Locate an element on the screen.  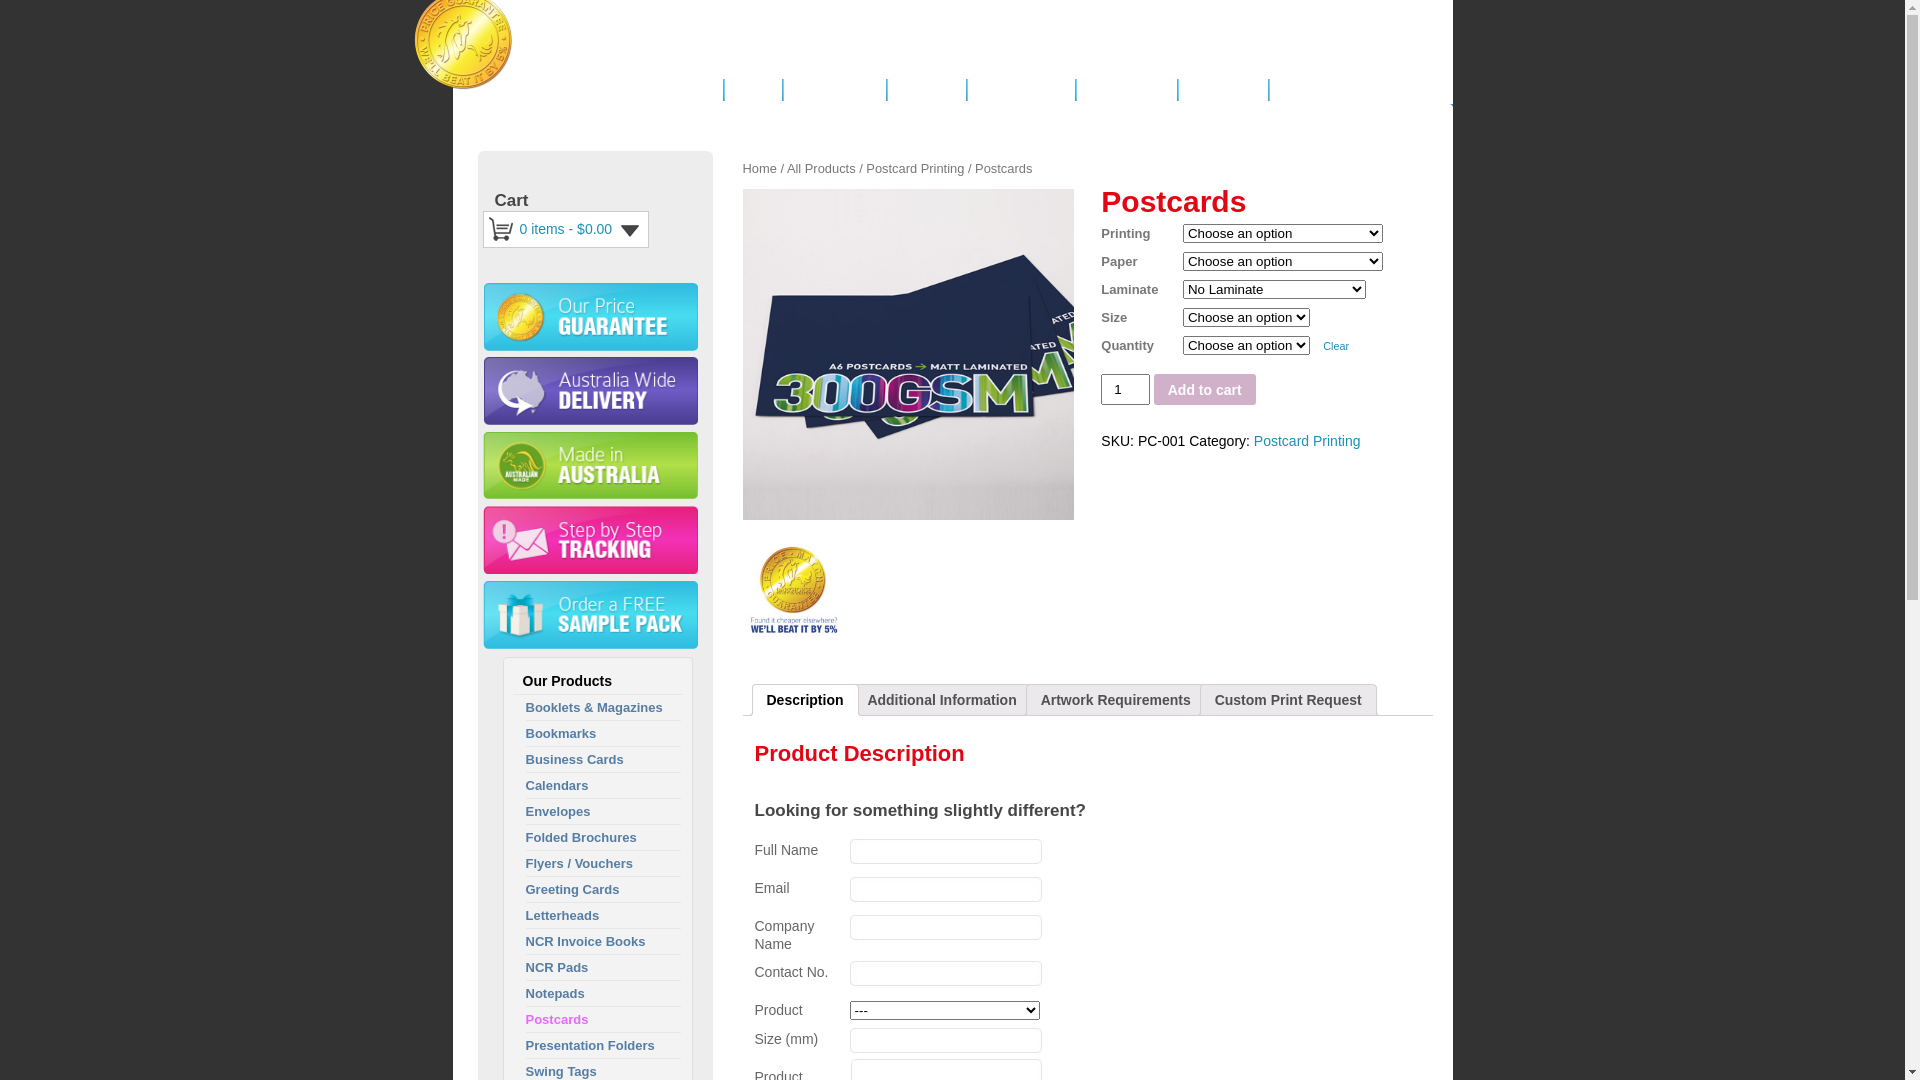
0 items - $0.00 is located at coordinates (584, 230).